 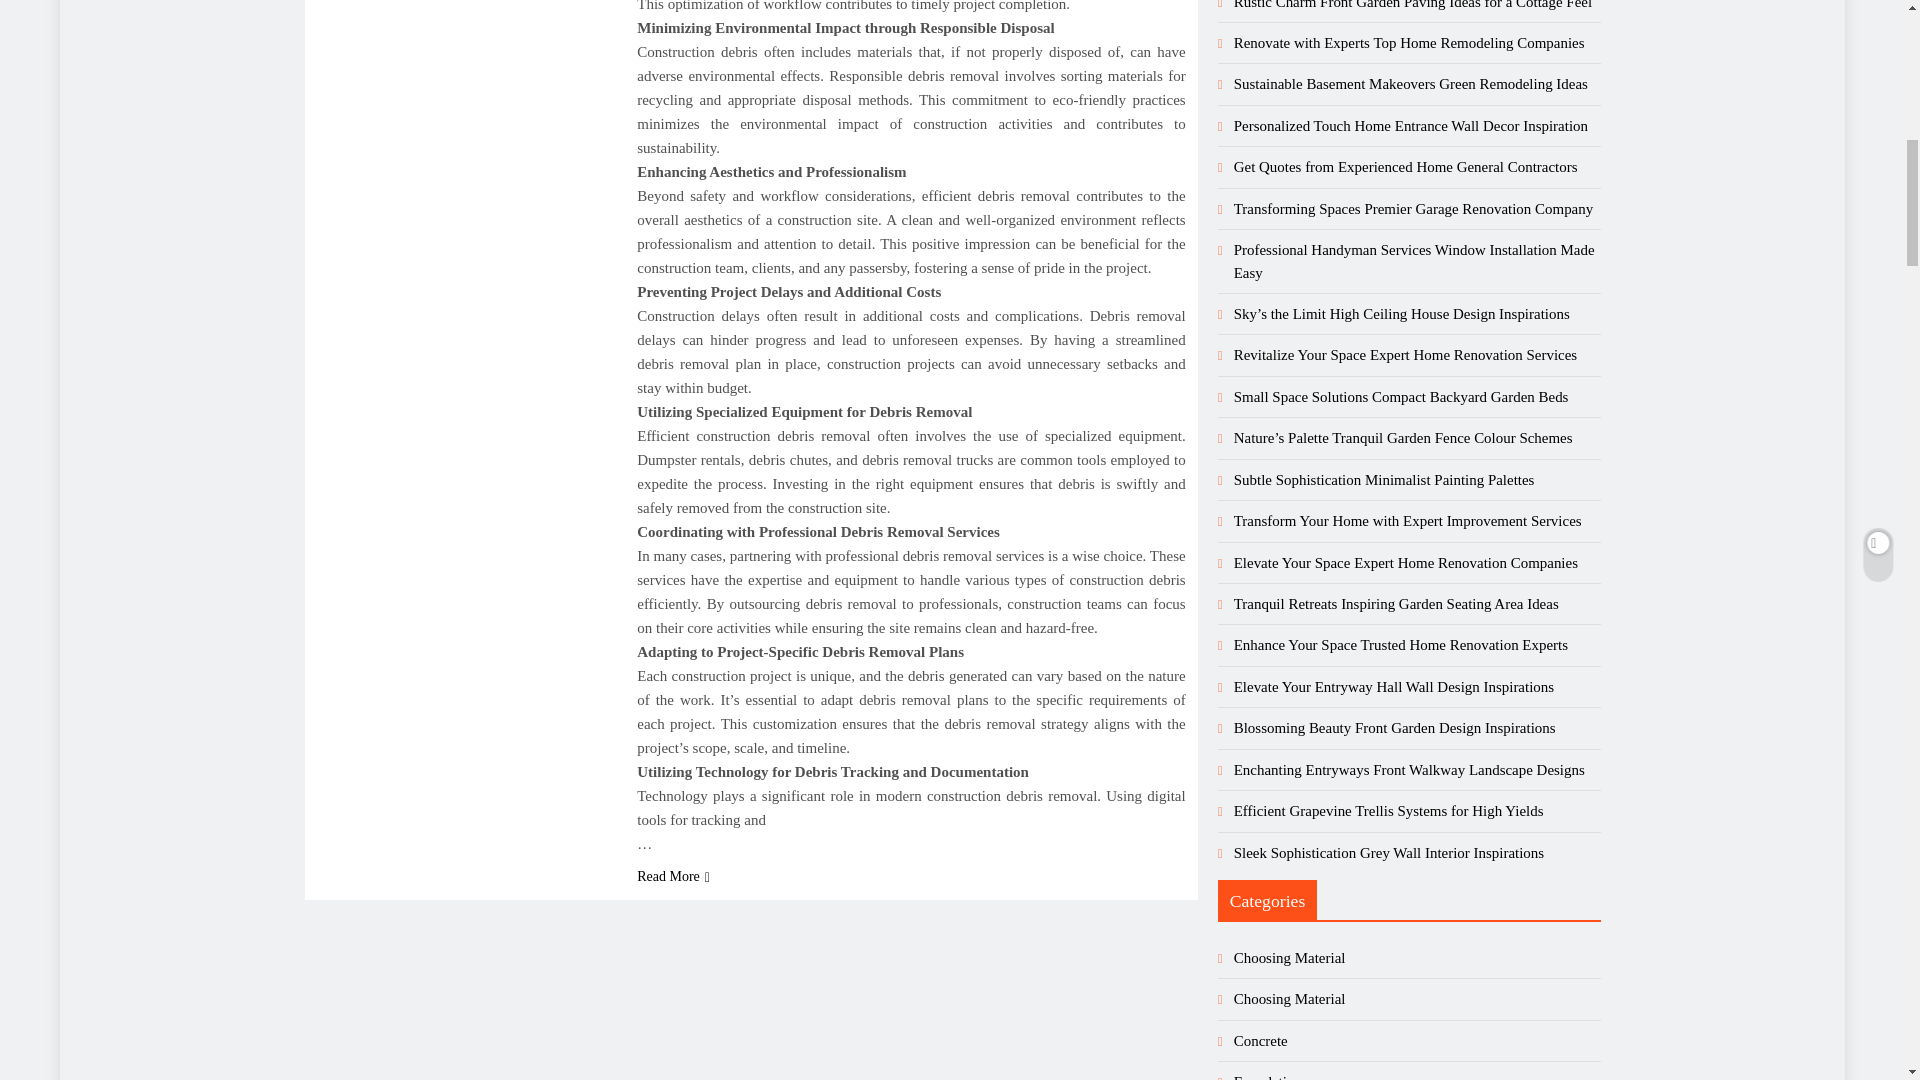 I want to click on Read More, so click(x=674, y=876).